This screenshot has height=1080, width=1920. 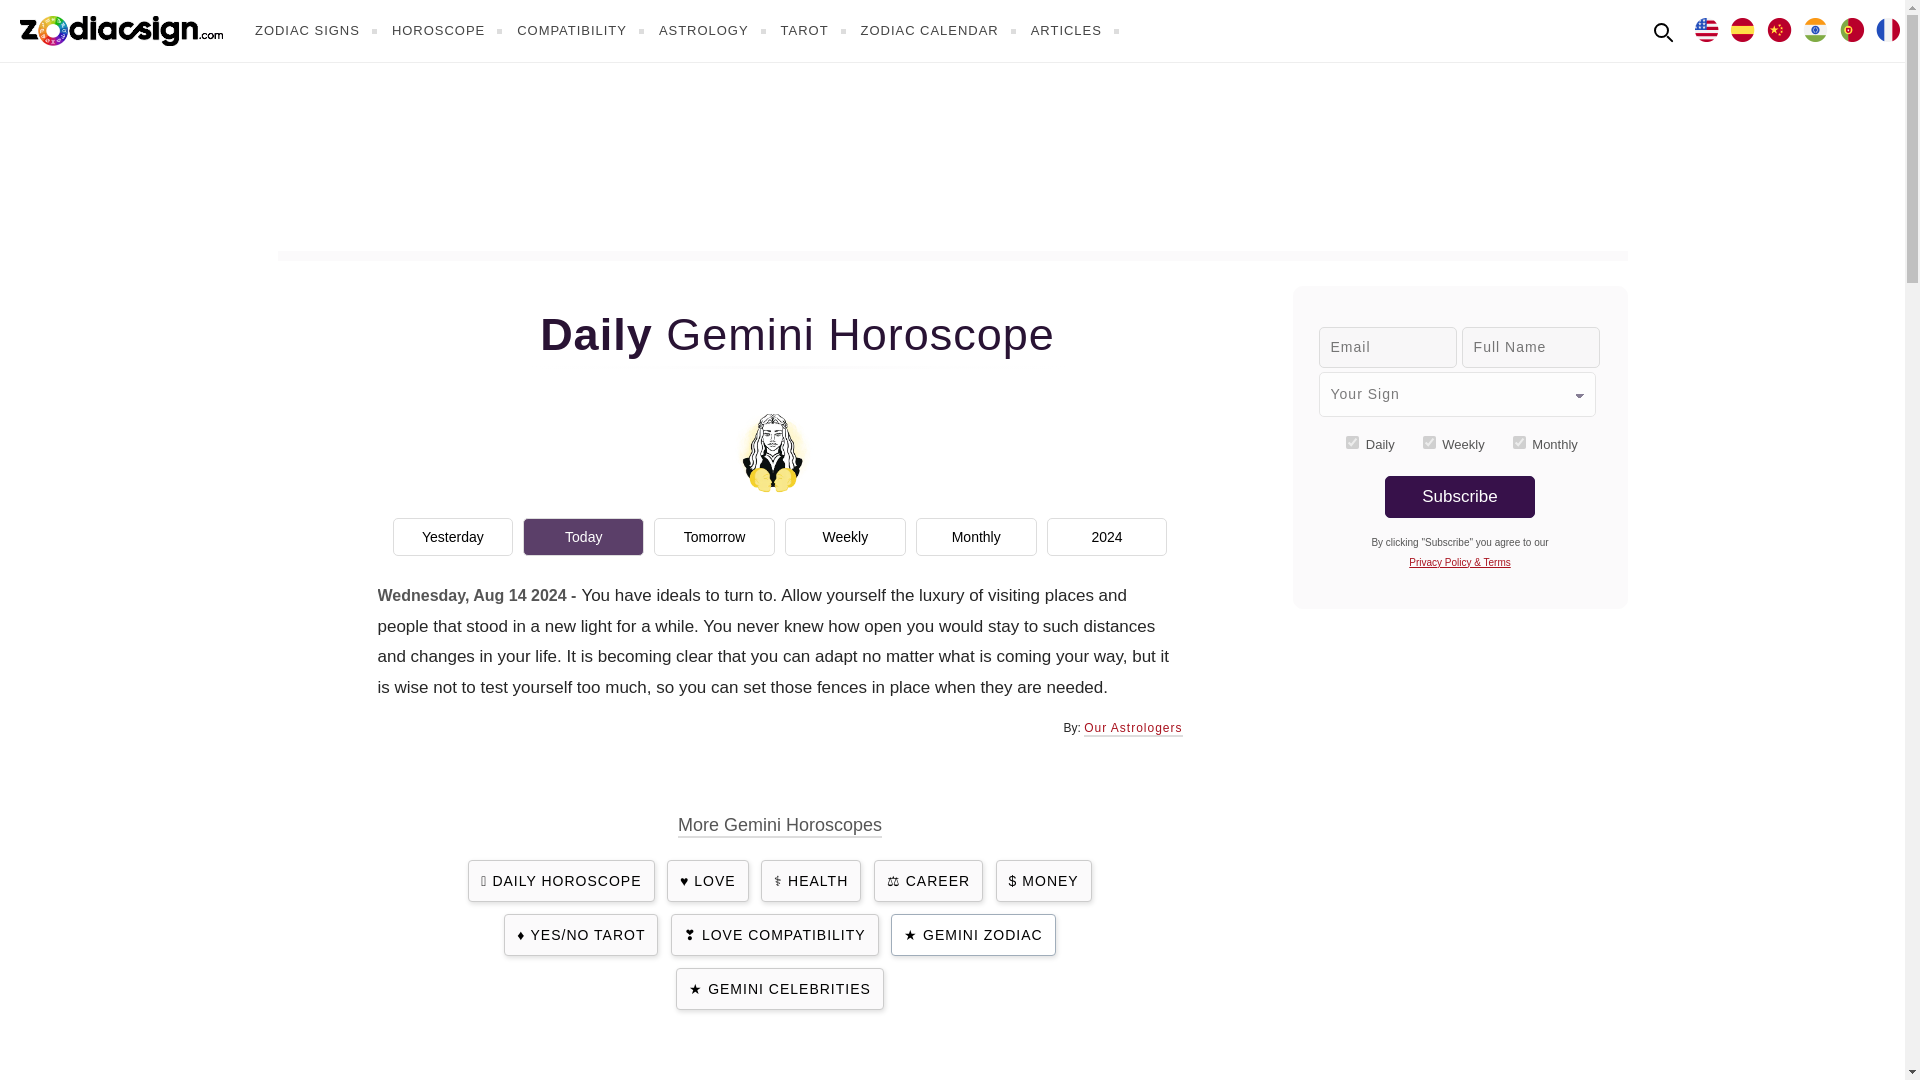 What do you see at coordinates (1352, 442) in the screenshot?
I see `daily` at bounding box center [1352, 442].